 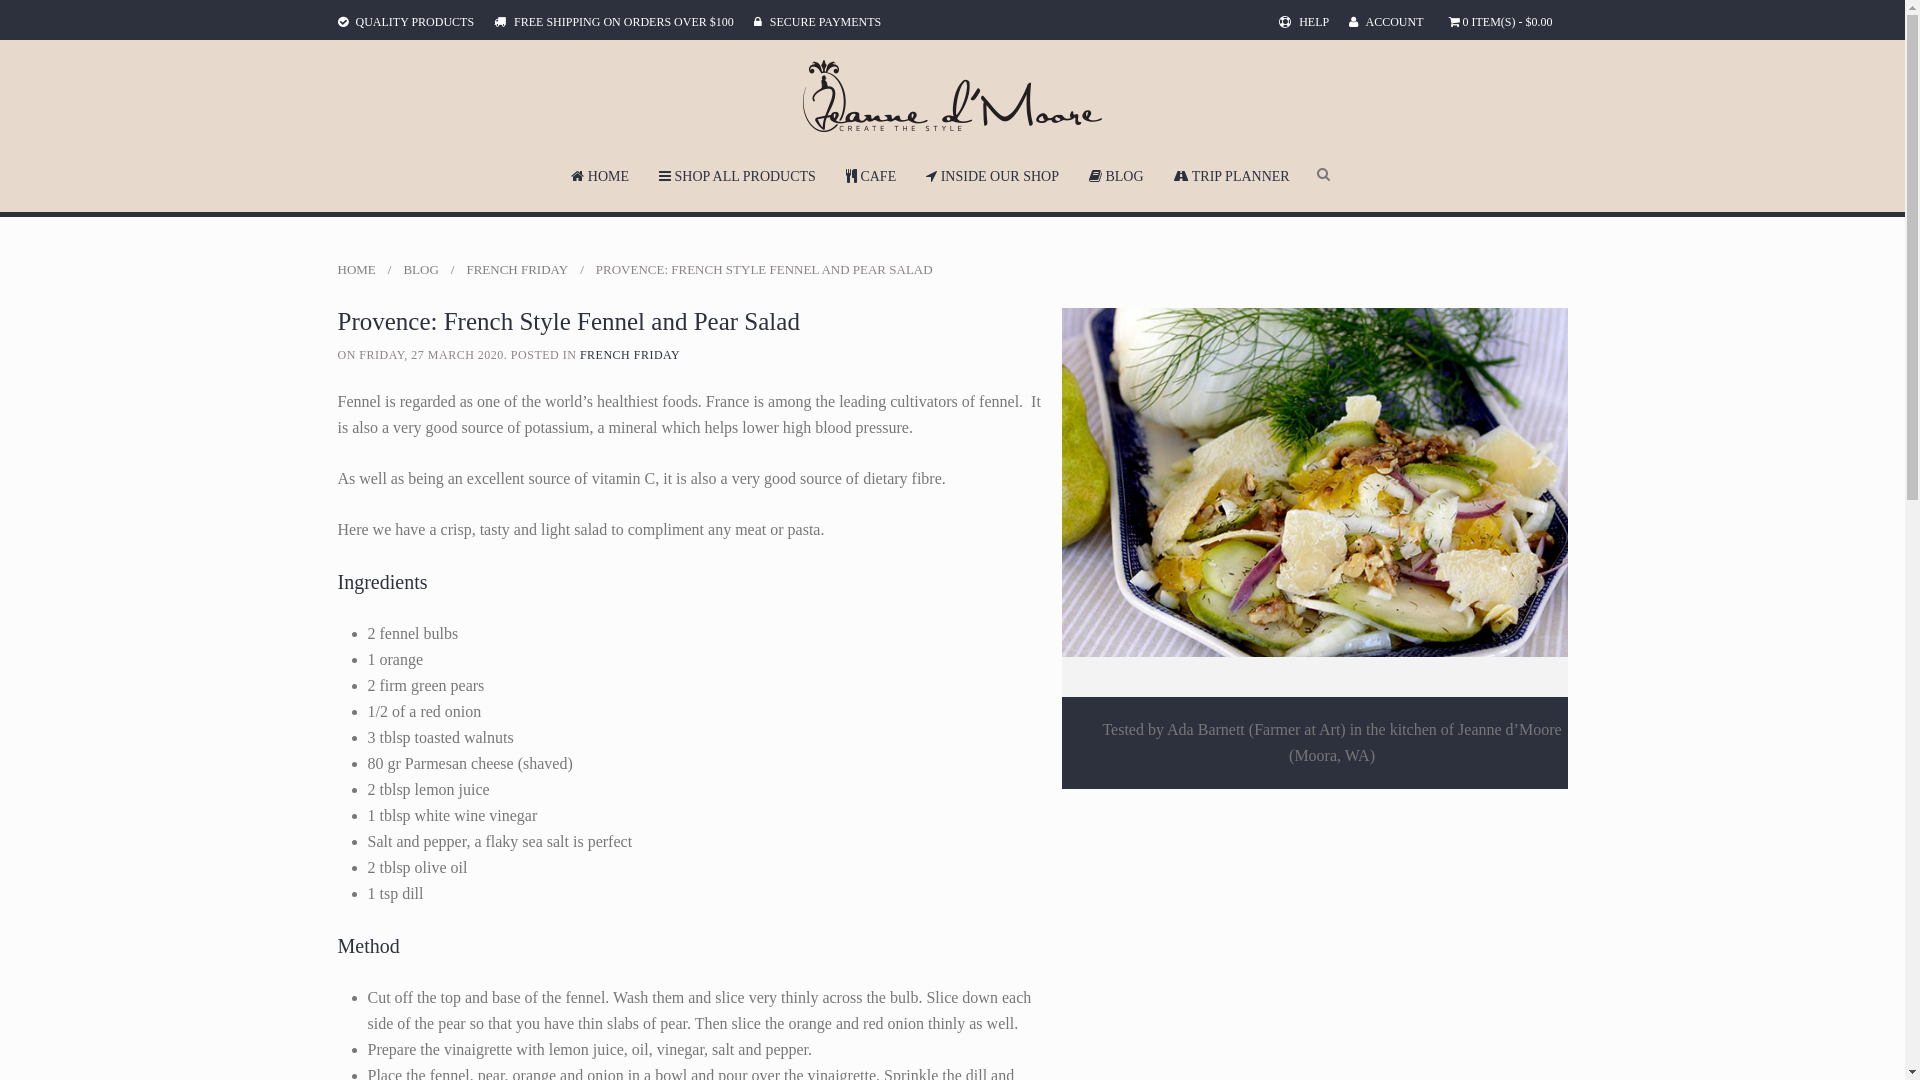 What do you see at coordinates (406, 22) in the screenshot?
I see `QUALITY PRODUCTS` at bounding box center [406, 22].